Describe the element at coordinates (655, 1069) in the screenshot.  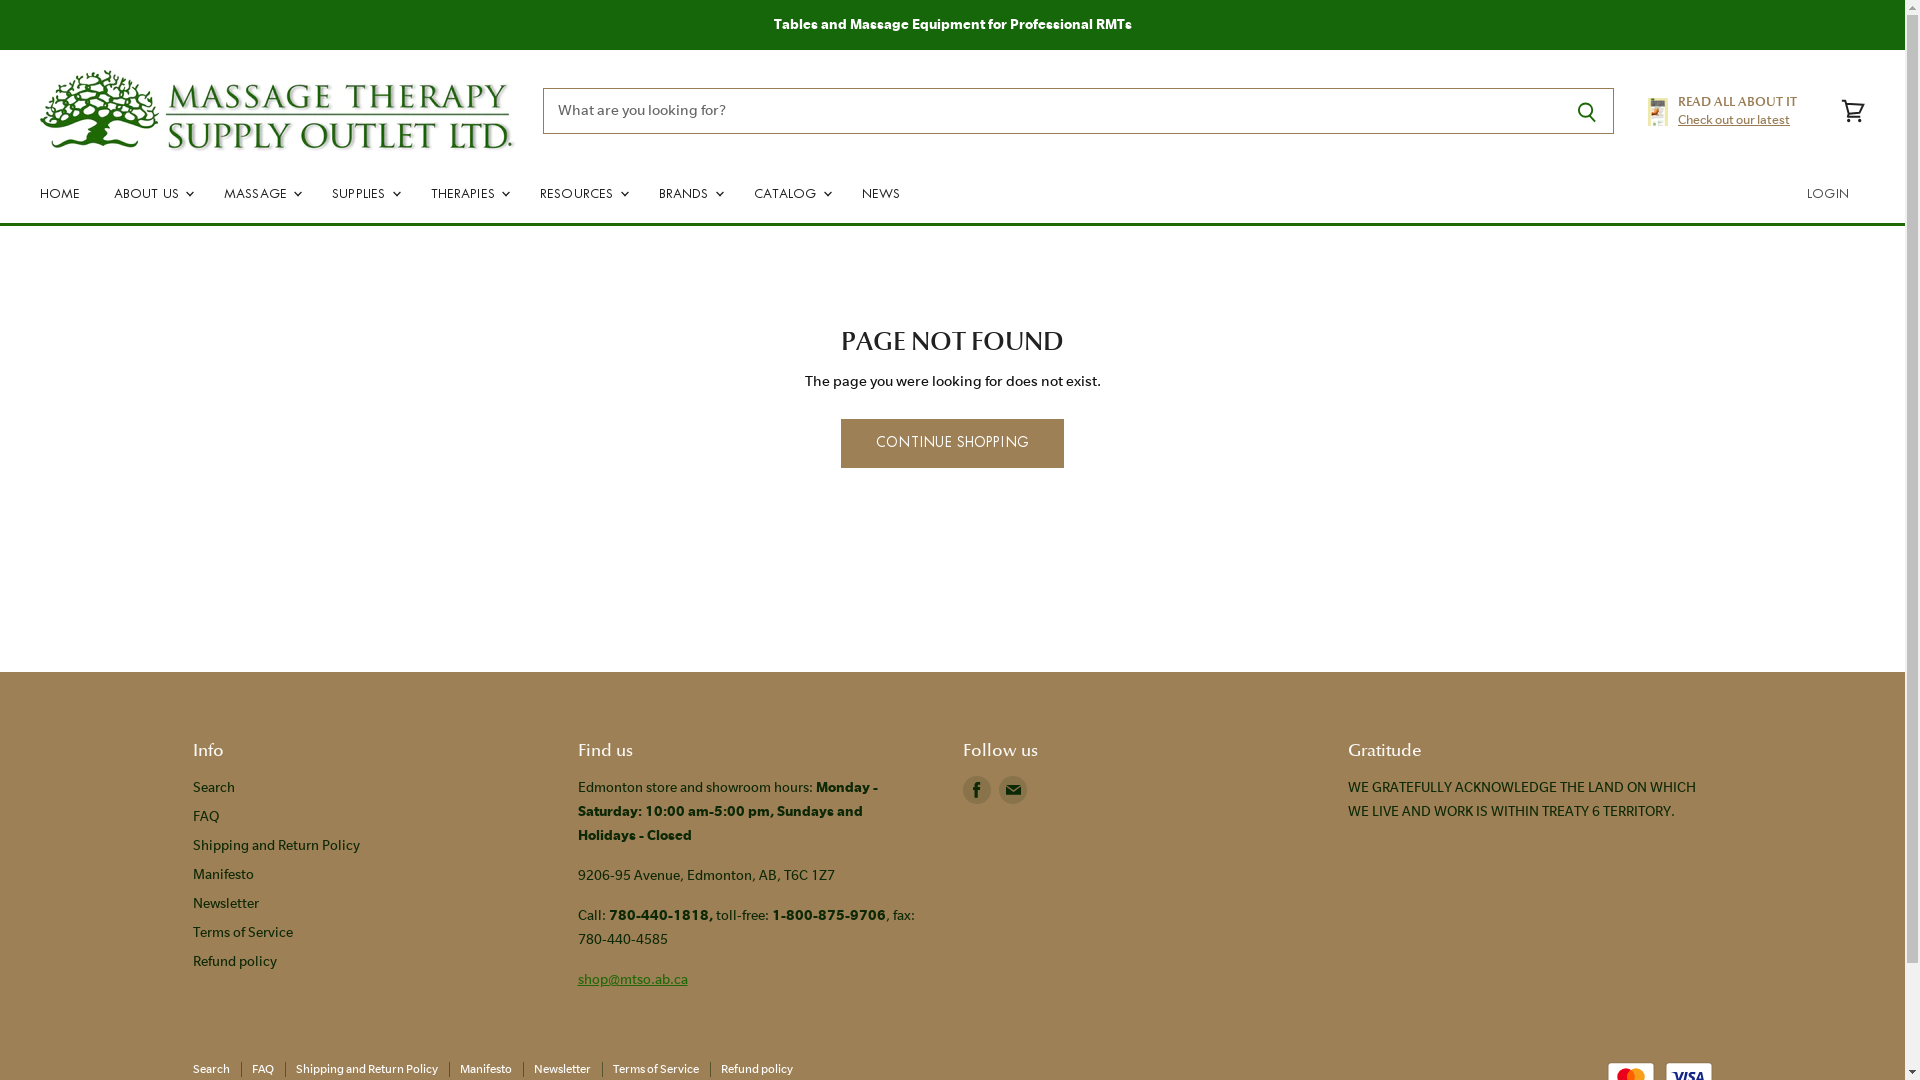
I see `Terms of Service` at that location.